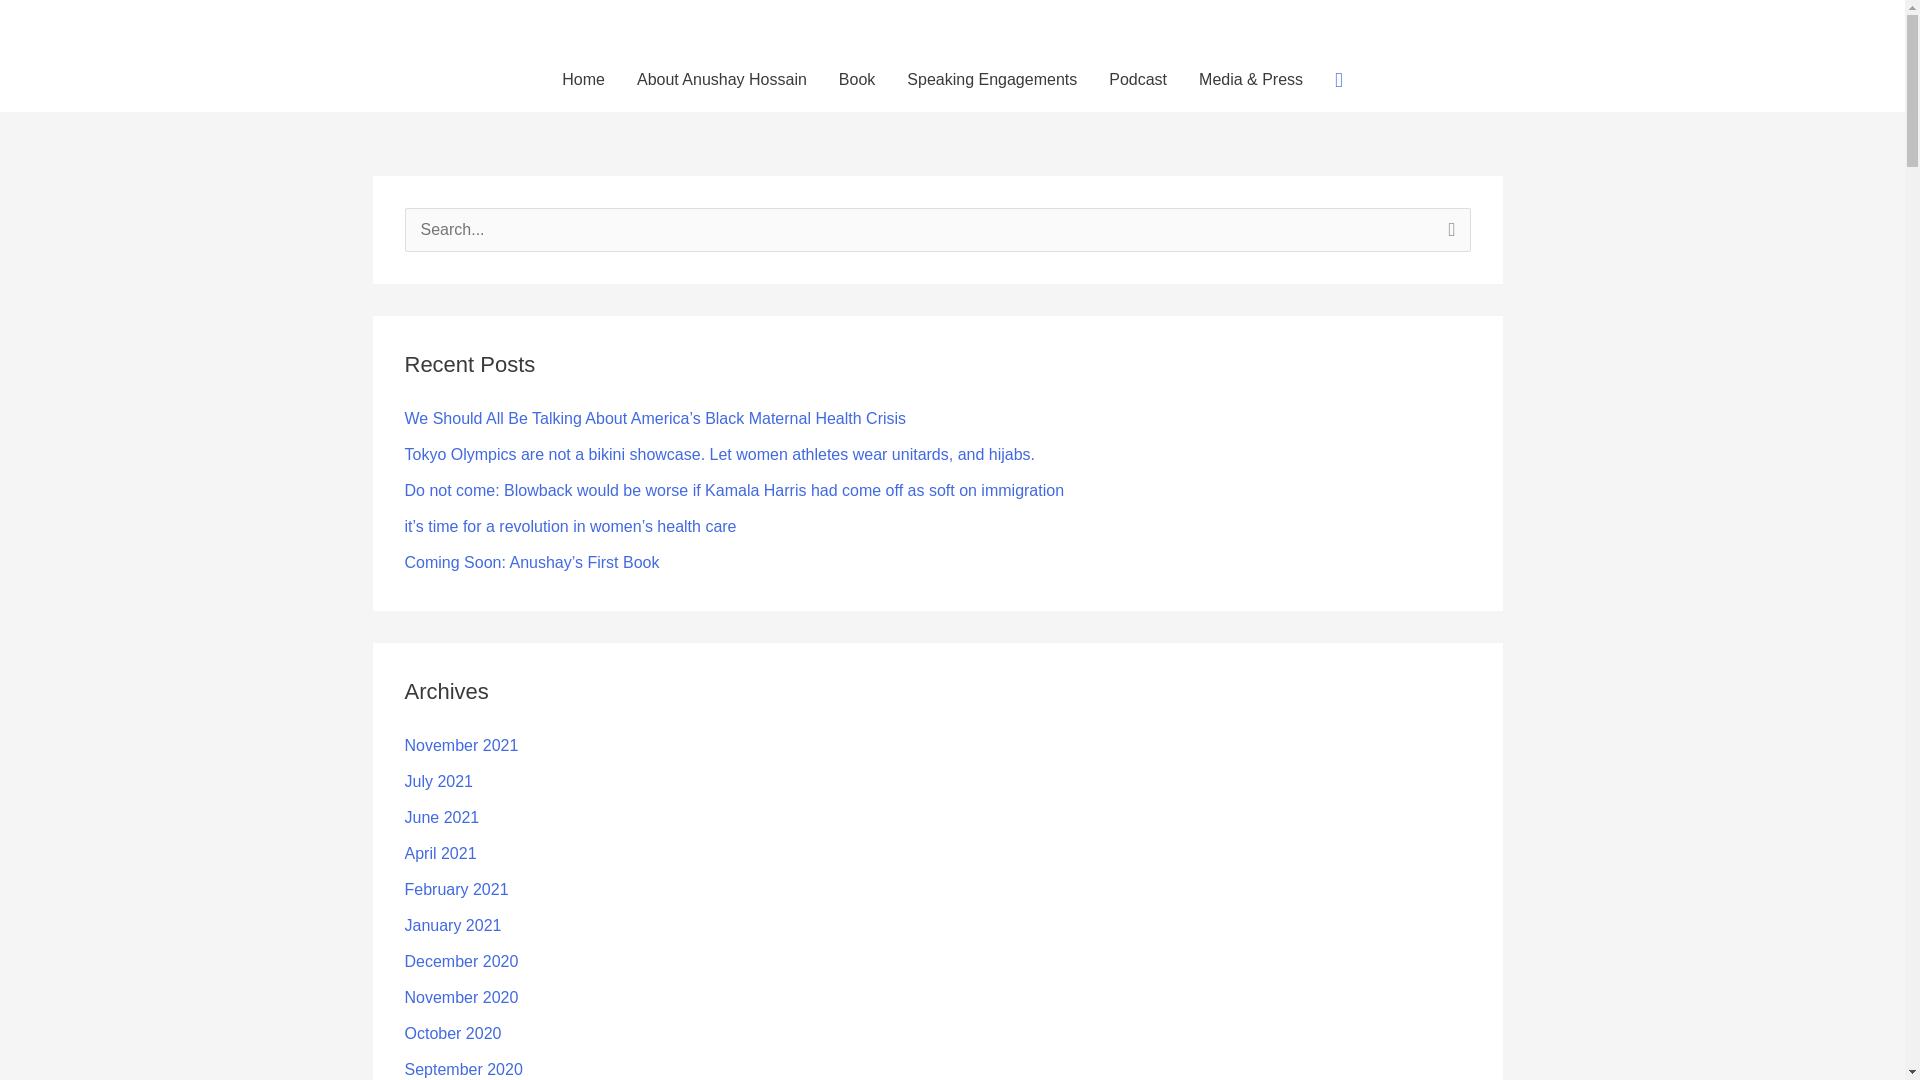 Image resolution: width=1920 pixels, height=1080 pixels. What do you see at coordinates (582, 80) in the screenshot?
I see `Home` at bounding box center [582, 80].